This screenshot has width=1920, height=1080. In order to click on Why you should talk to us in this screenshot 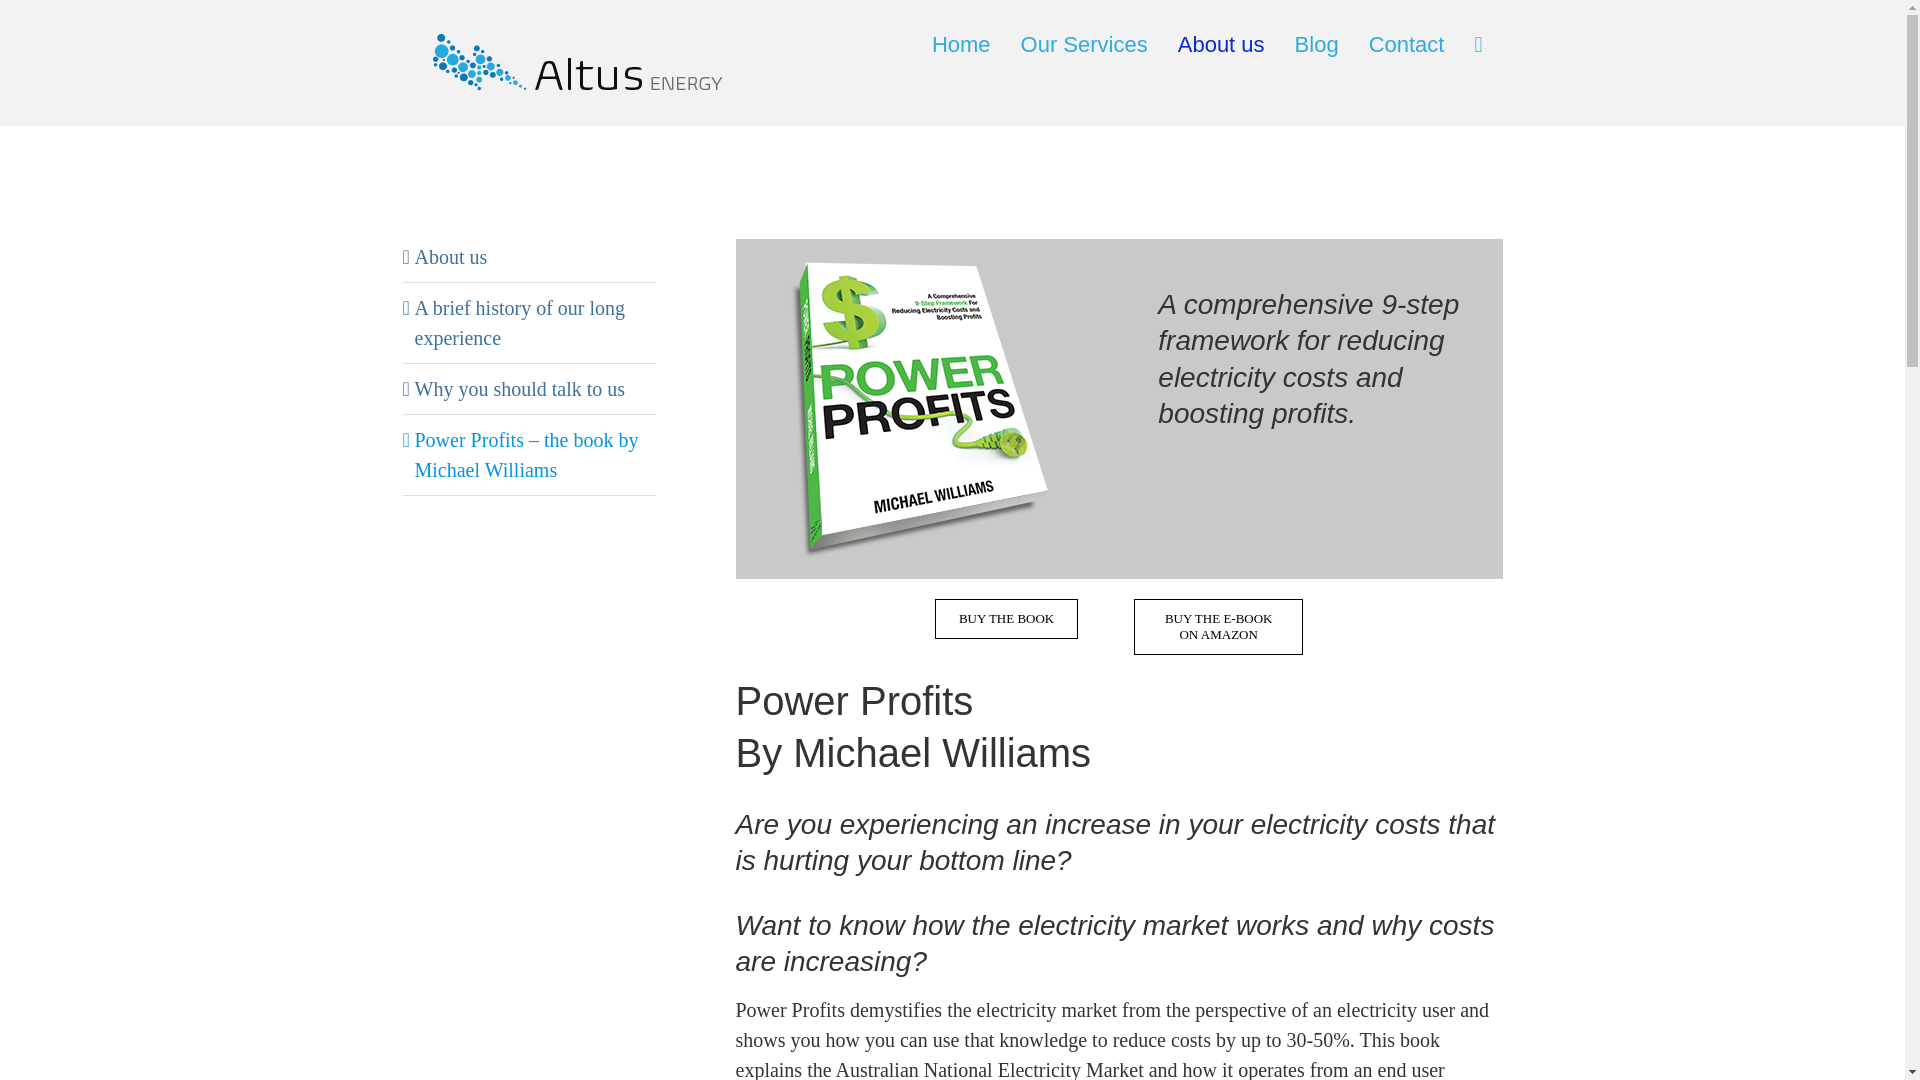, I will do `click(520, 388)`.